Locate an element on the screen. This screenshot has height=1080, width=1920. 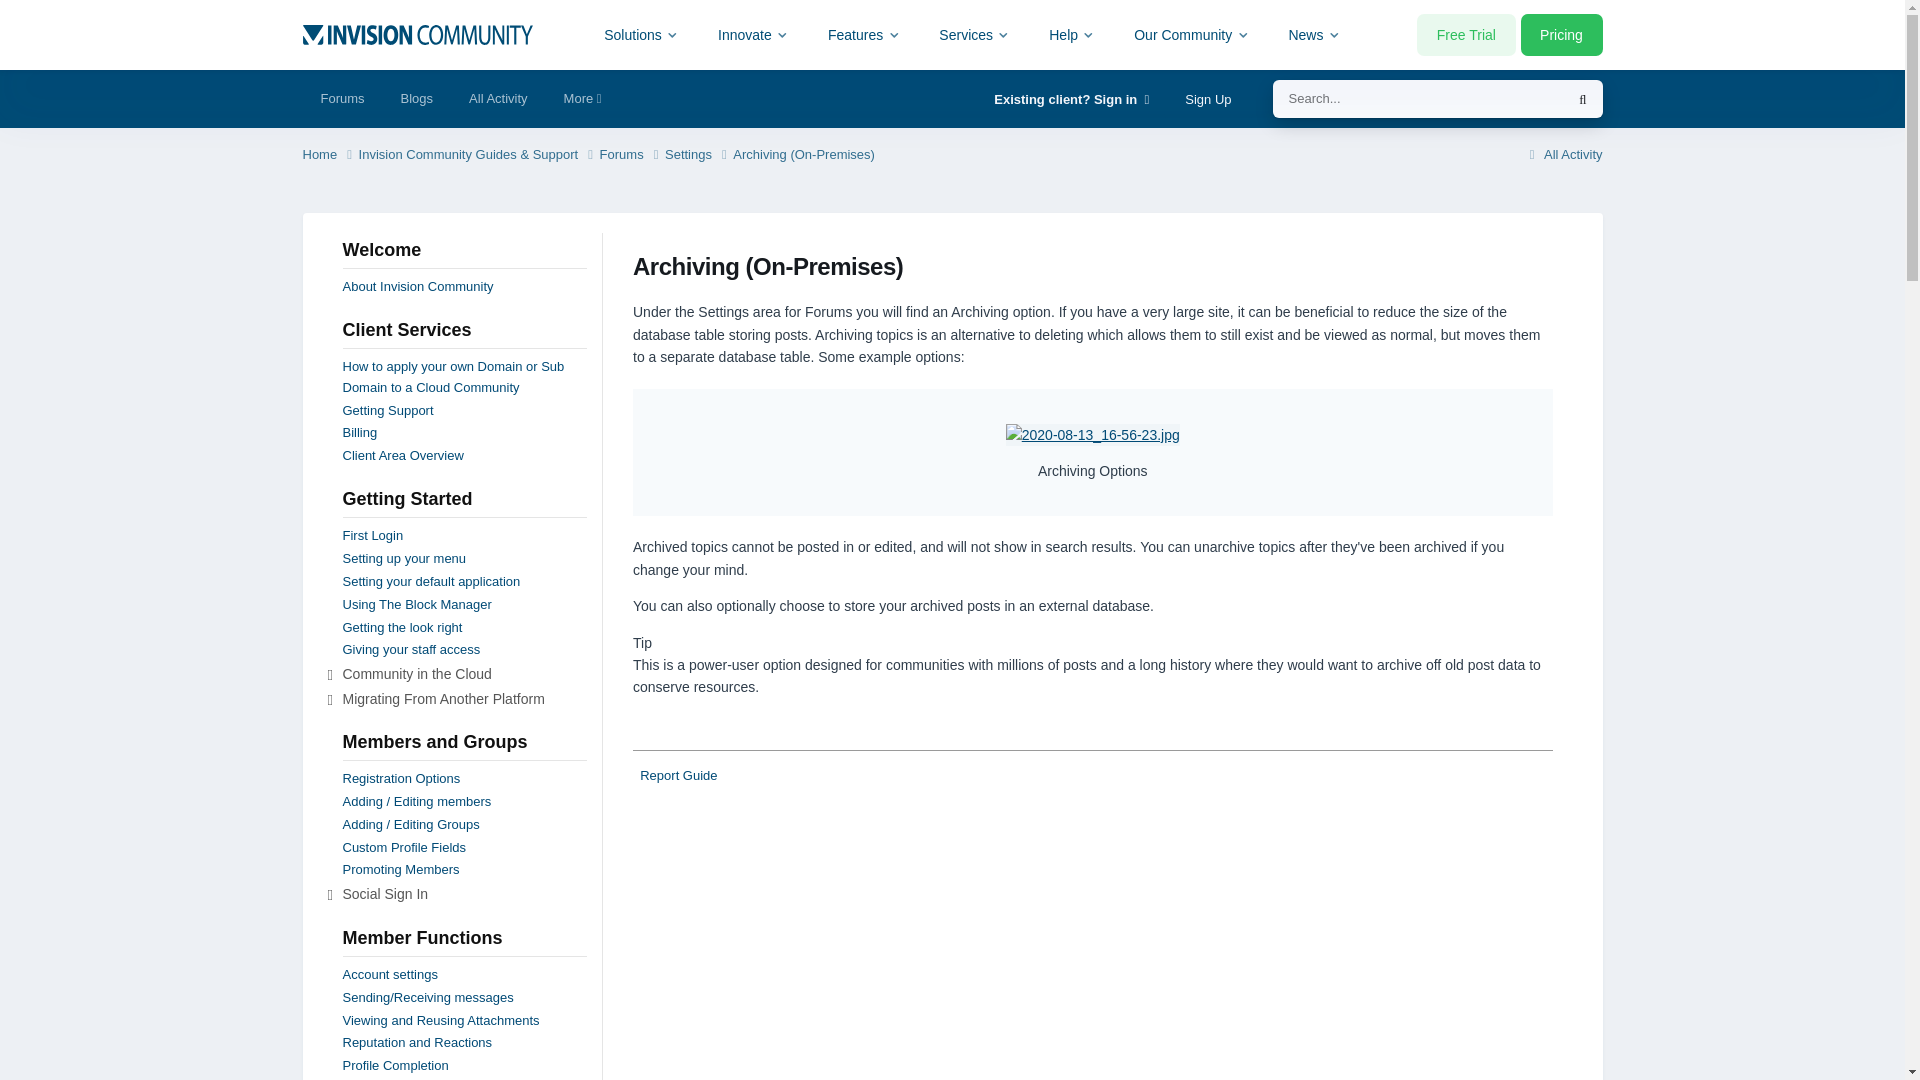
Services is located at coordinates (974, 34).